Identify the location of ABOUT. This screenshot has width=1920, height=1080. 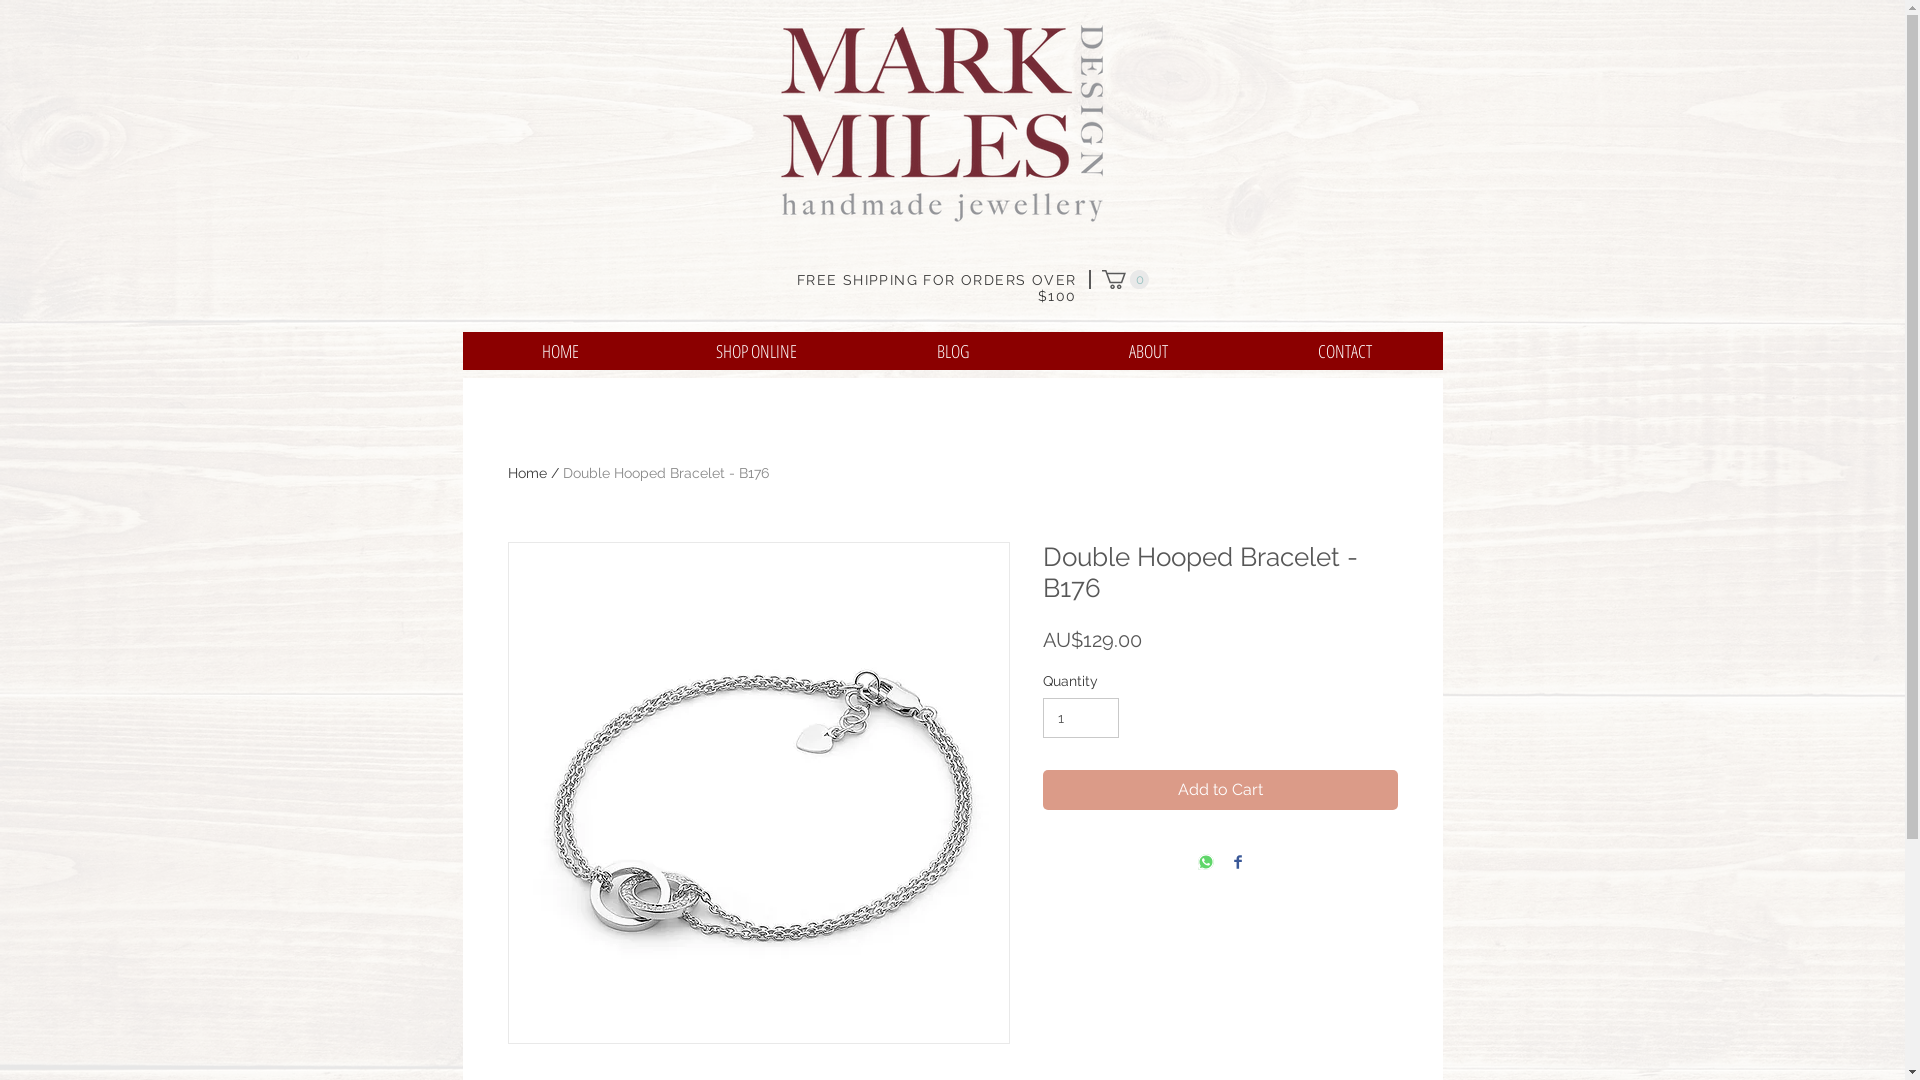
(1148, 351).